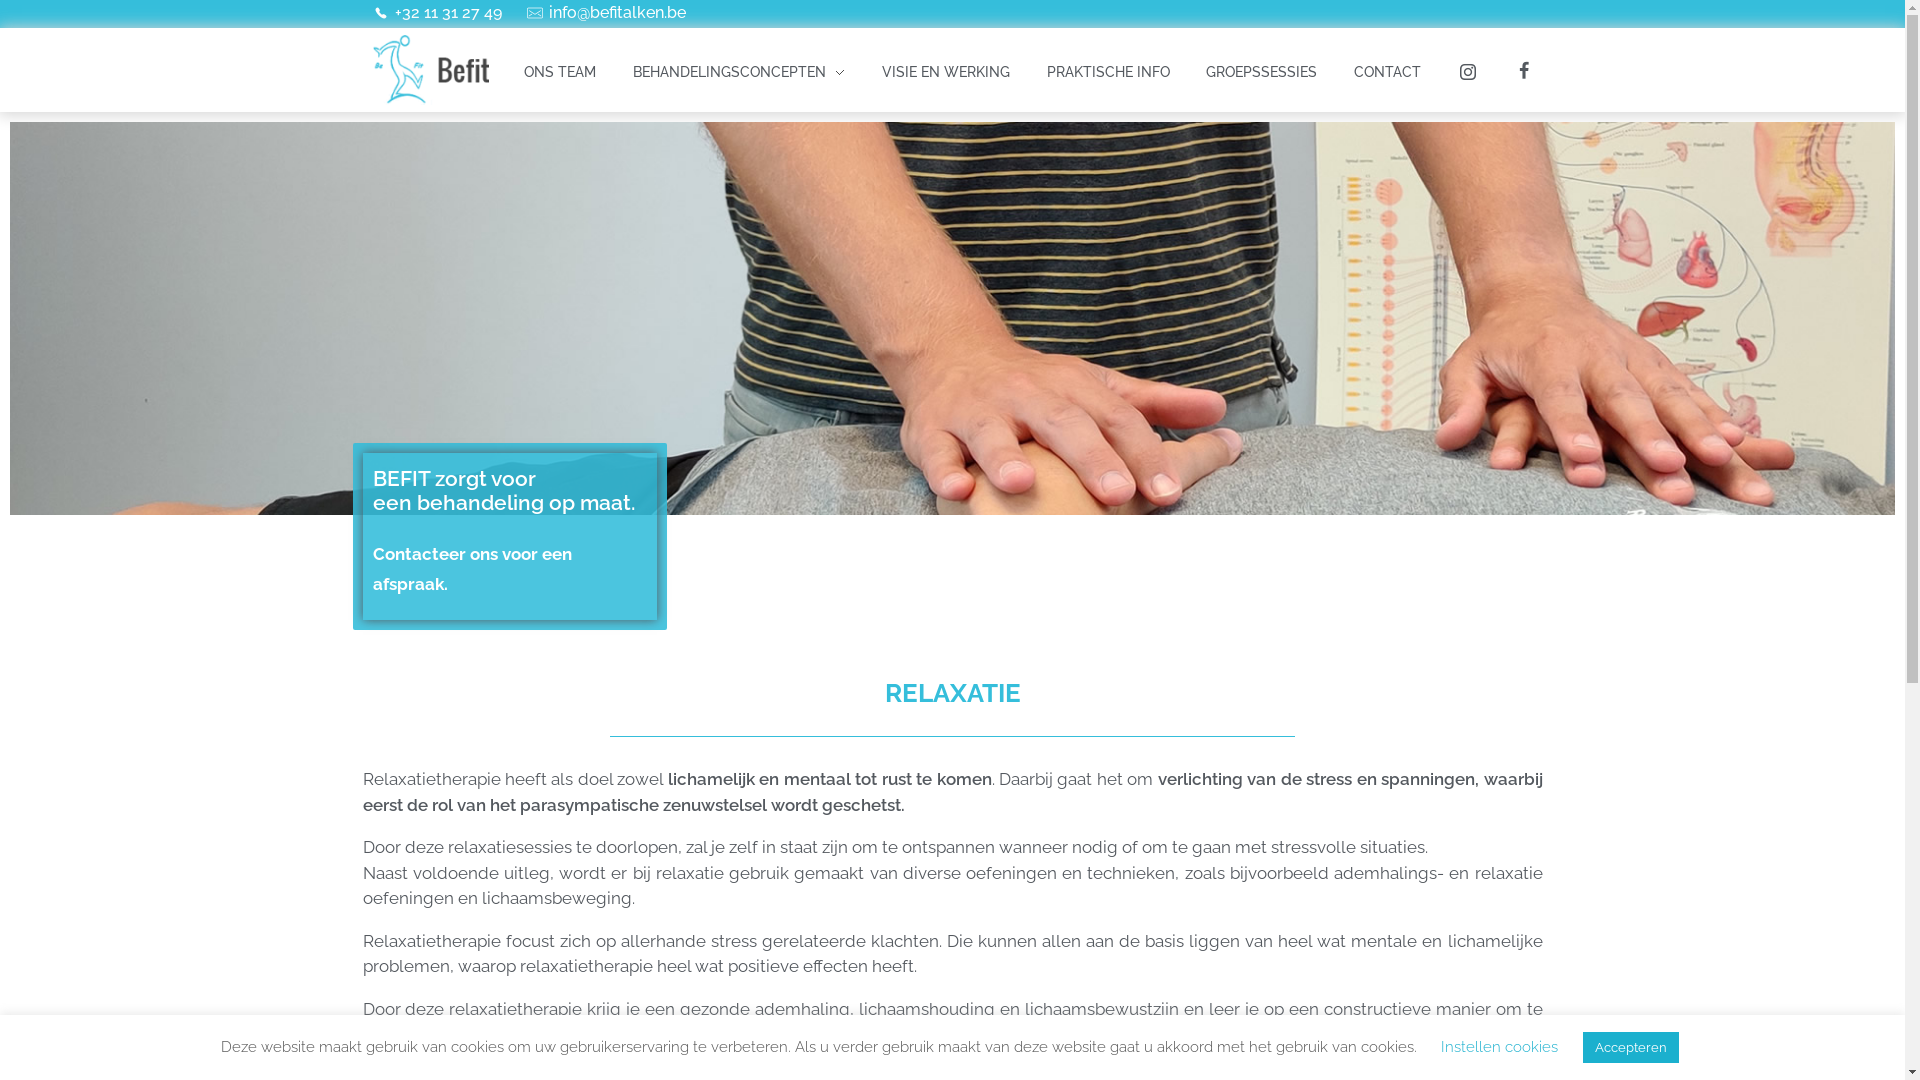  Describe the element at coordinates (569, 72) in the screenshot. I see `ONS TEAM` at that location.